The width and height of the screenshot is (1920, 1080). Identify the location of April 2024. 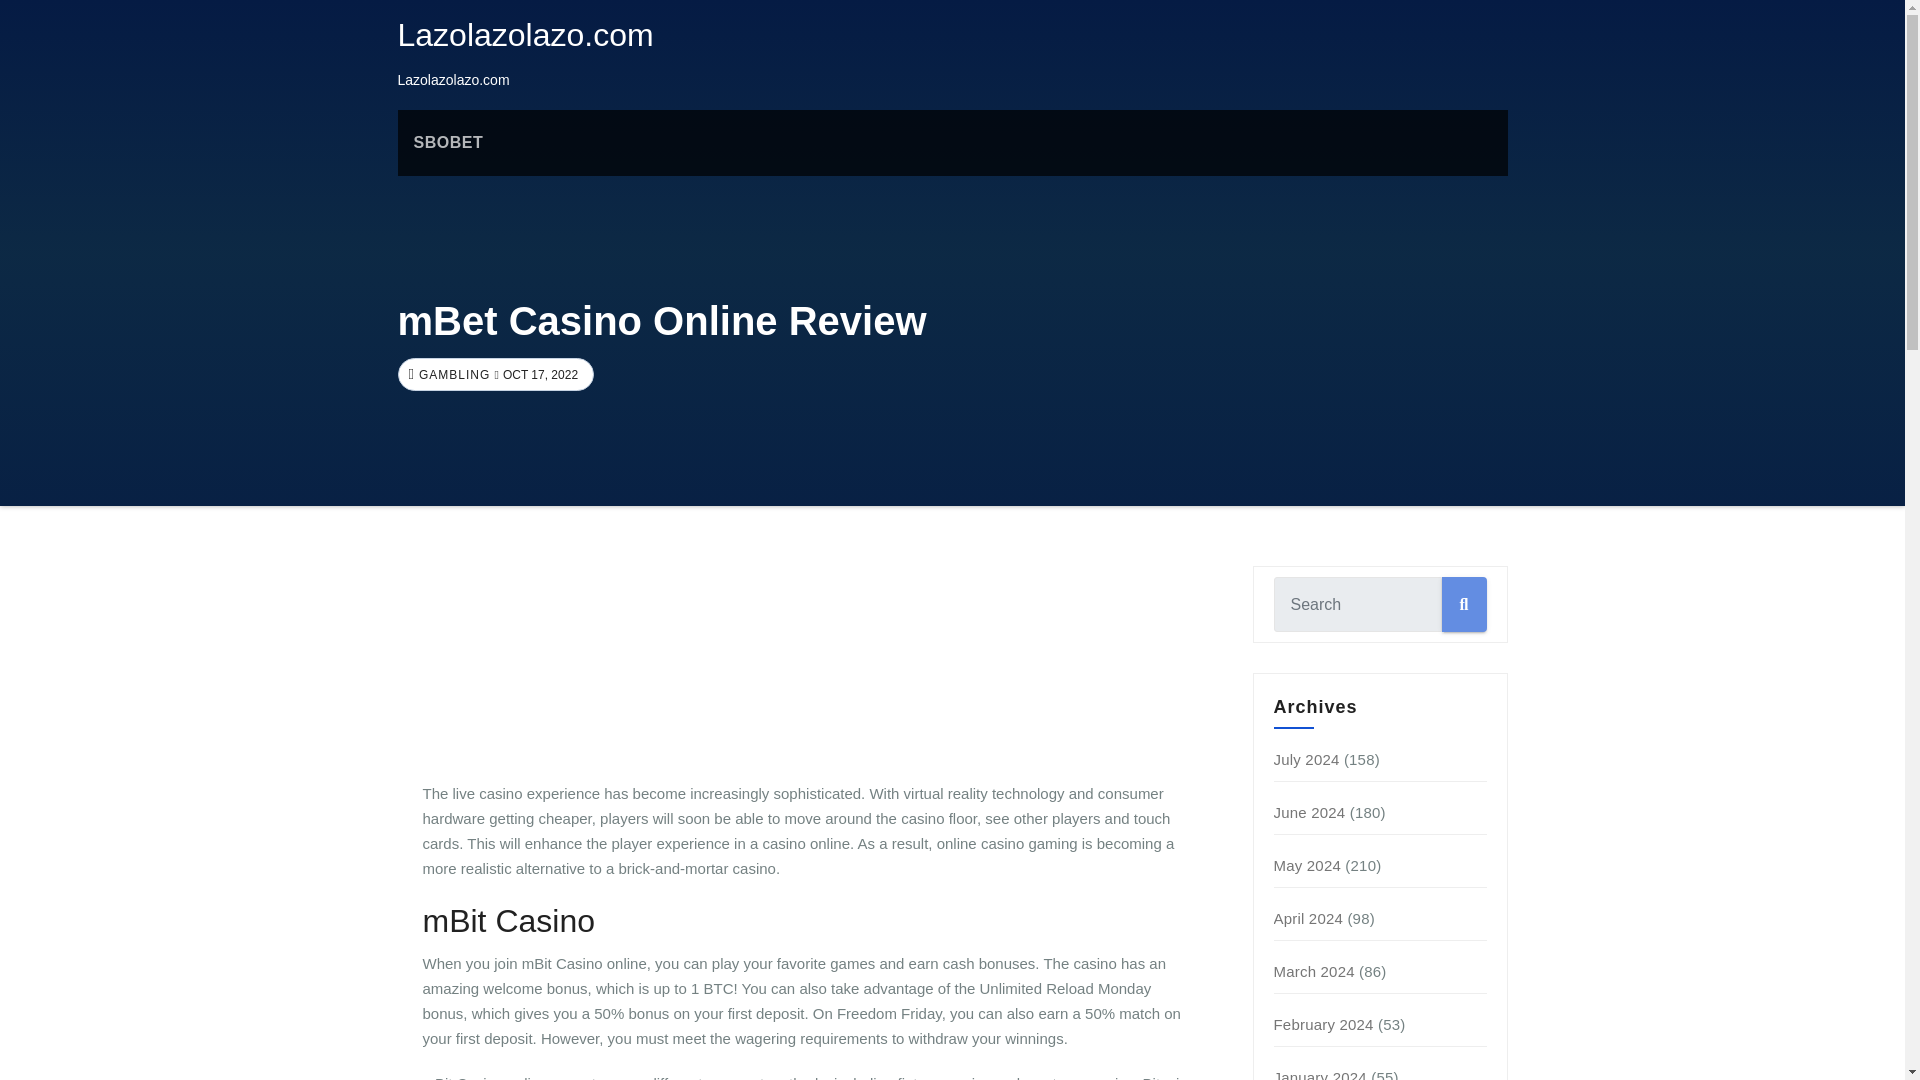
(1309, 918).